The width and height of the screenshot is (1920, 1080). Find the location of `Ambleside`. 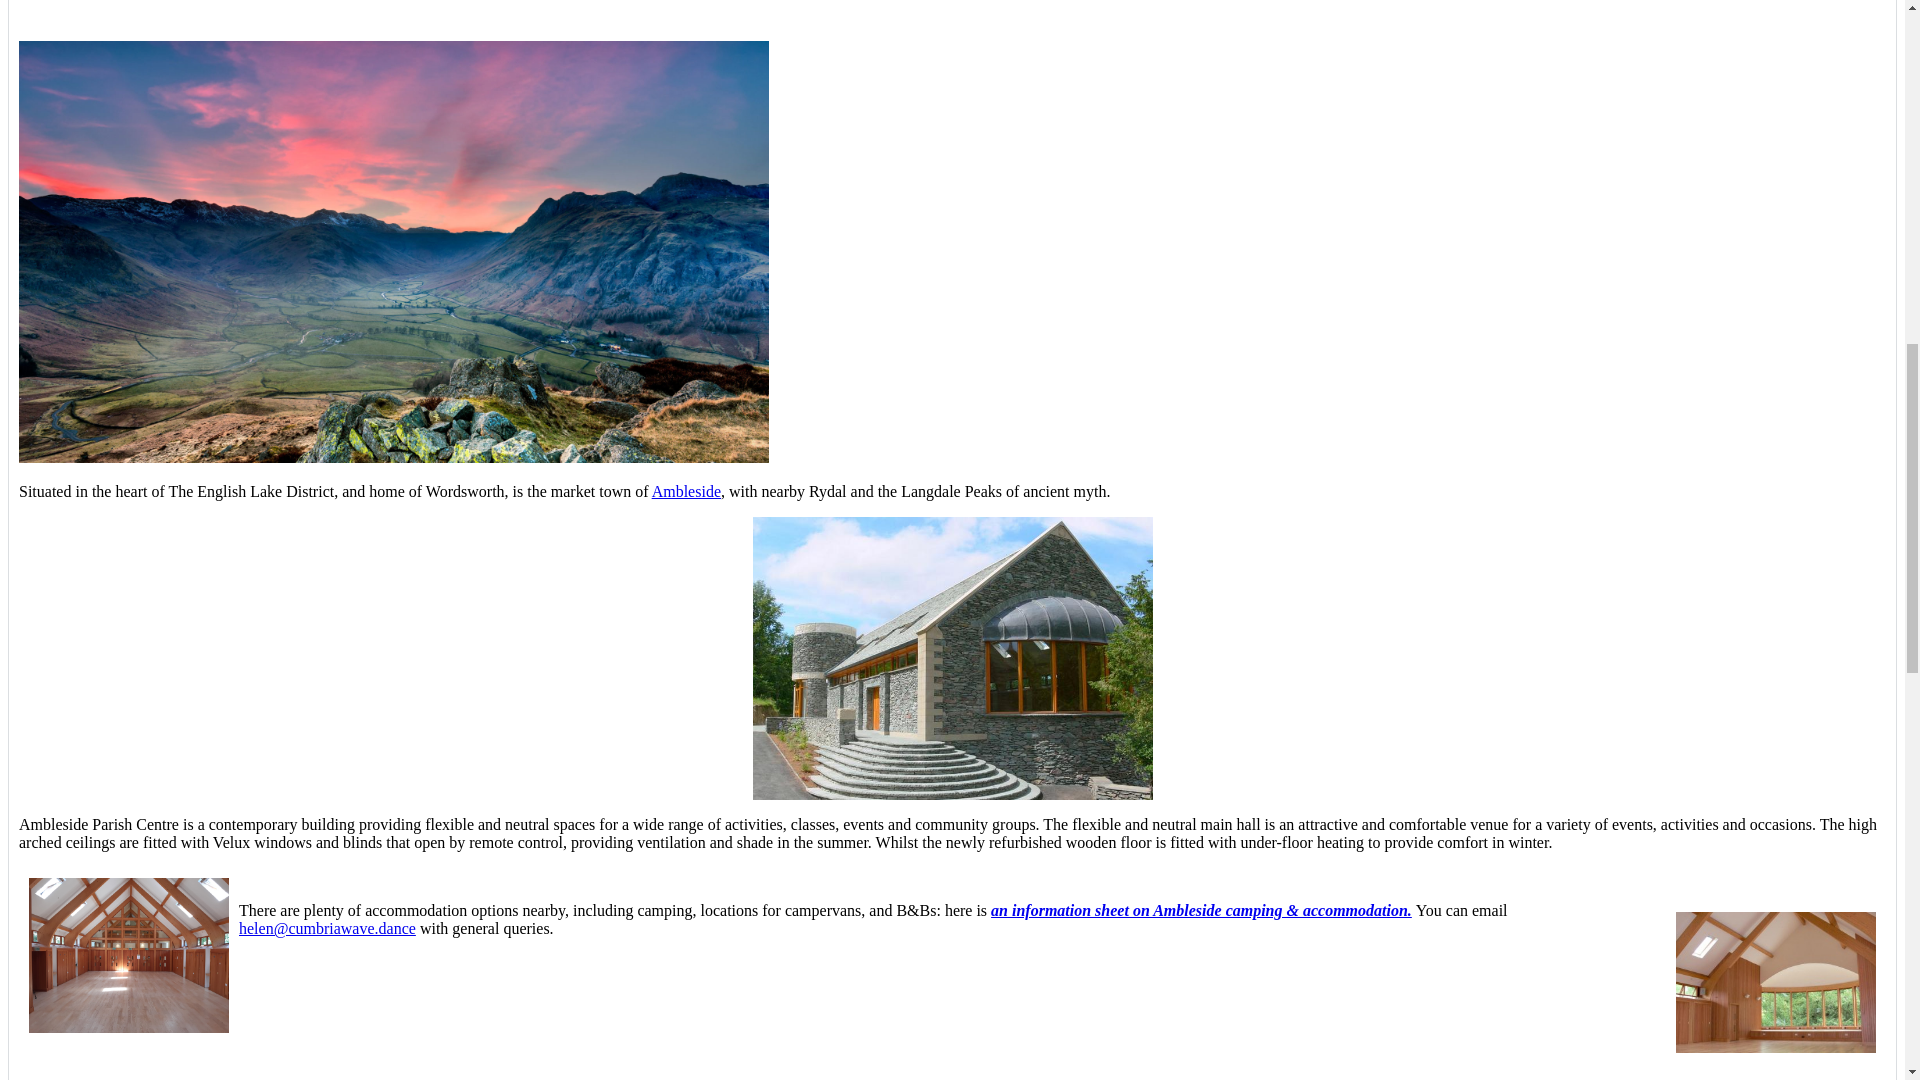

Ambleside is located at coordinates (686, 491).